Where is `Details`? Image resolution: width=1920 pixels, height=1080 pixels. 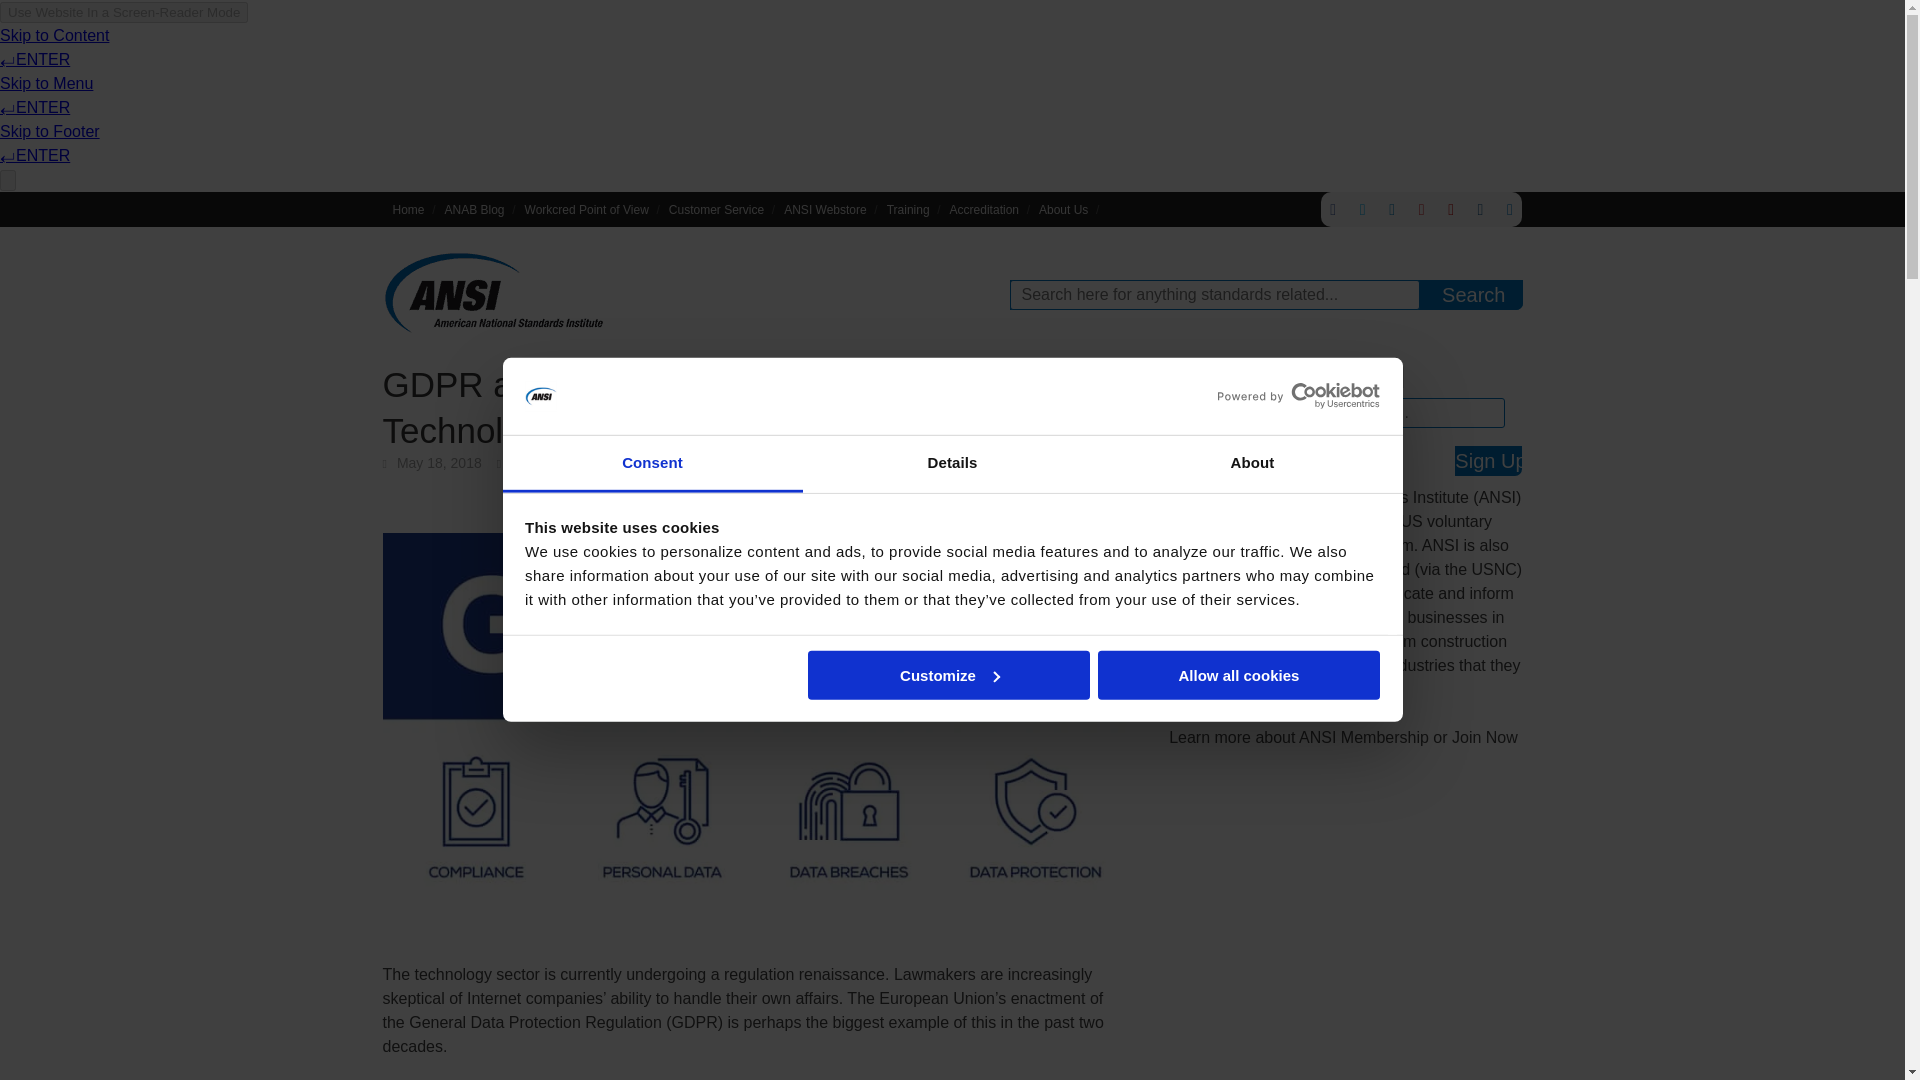
Details is located at coordinates (952, 464).